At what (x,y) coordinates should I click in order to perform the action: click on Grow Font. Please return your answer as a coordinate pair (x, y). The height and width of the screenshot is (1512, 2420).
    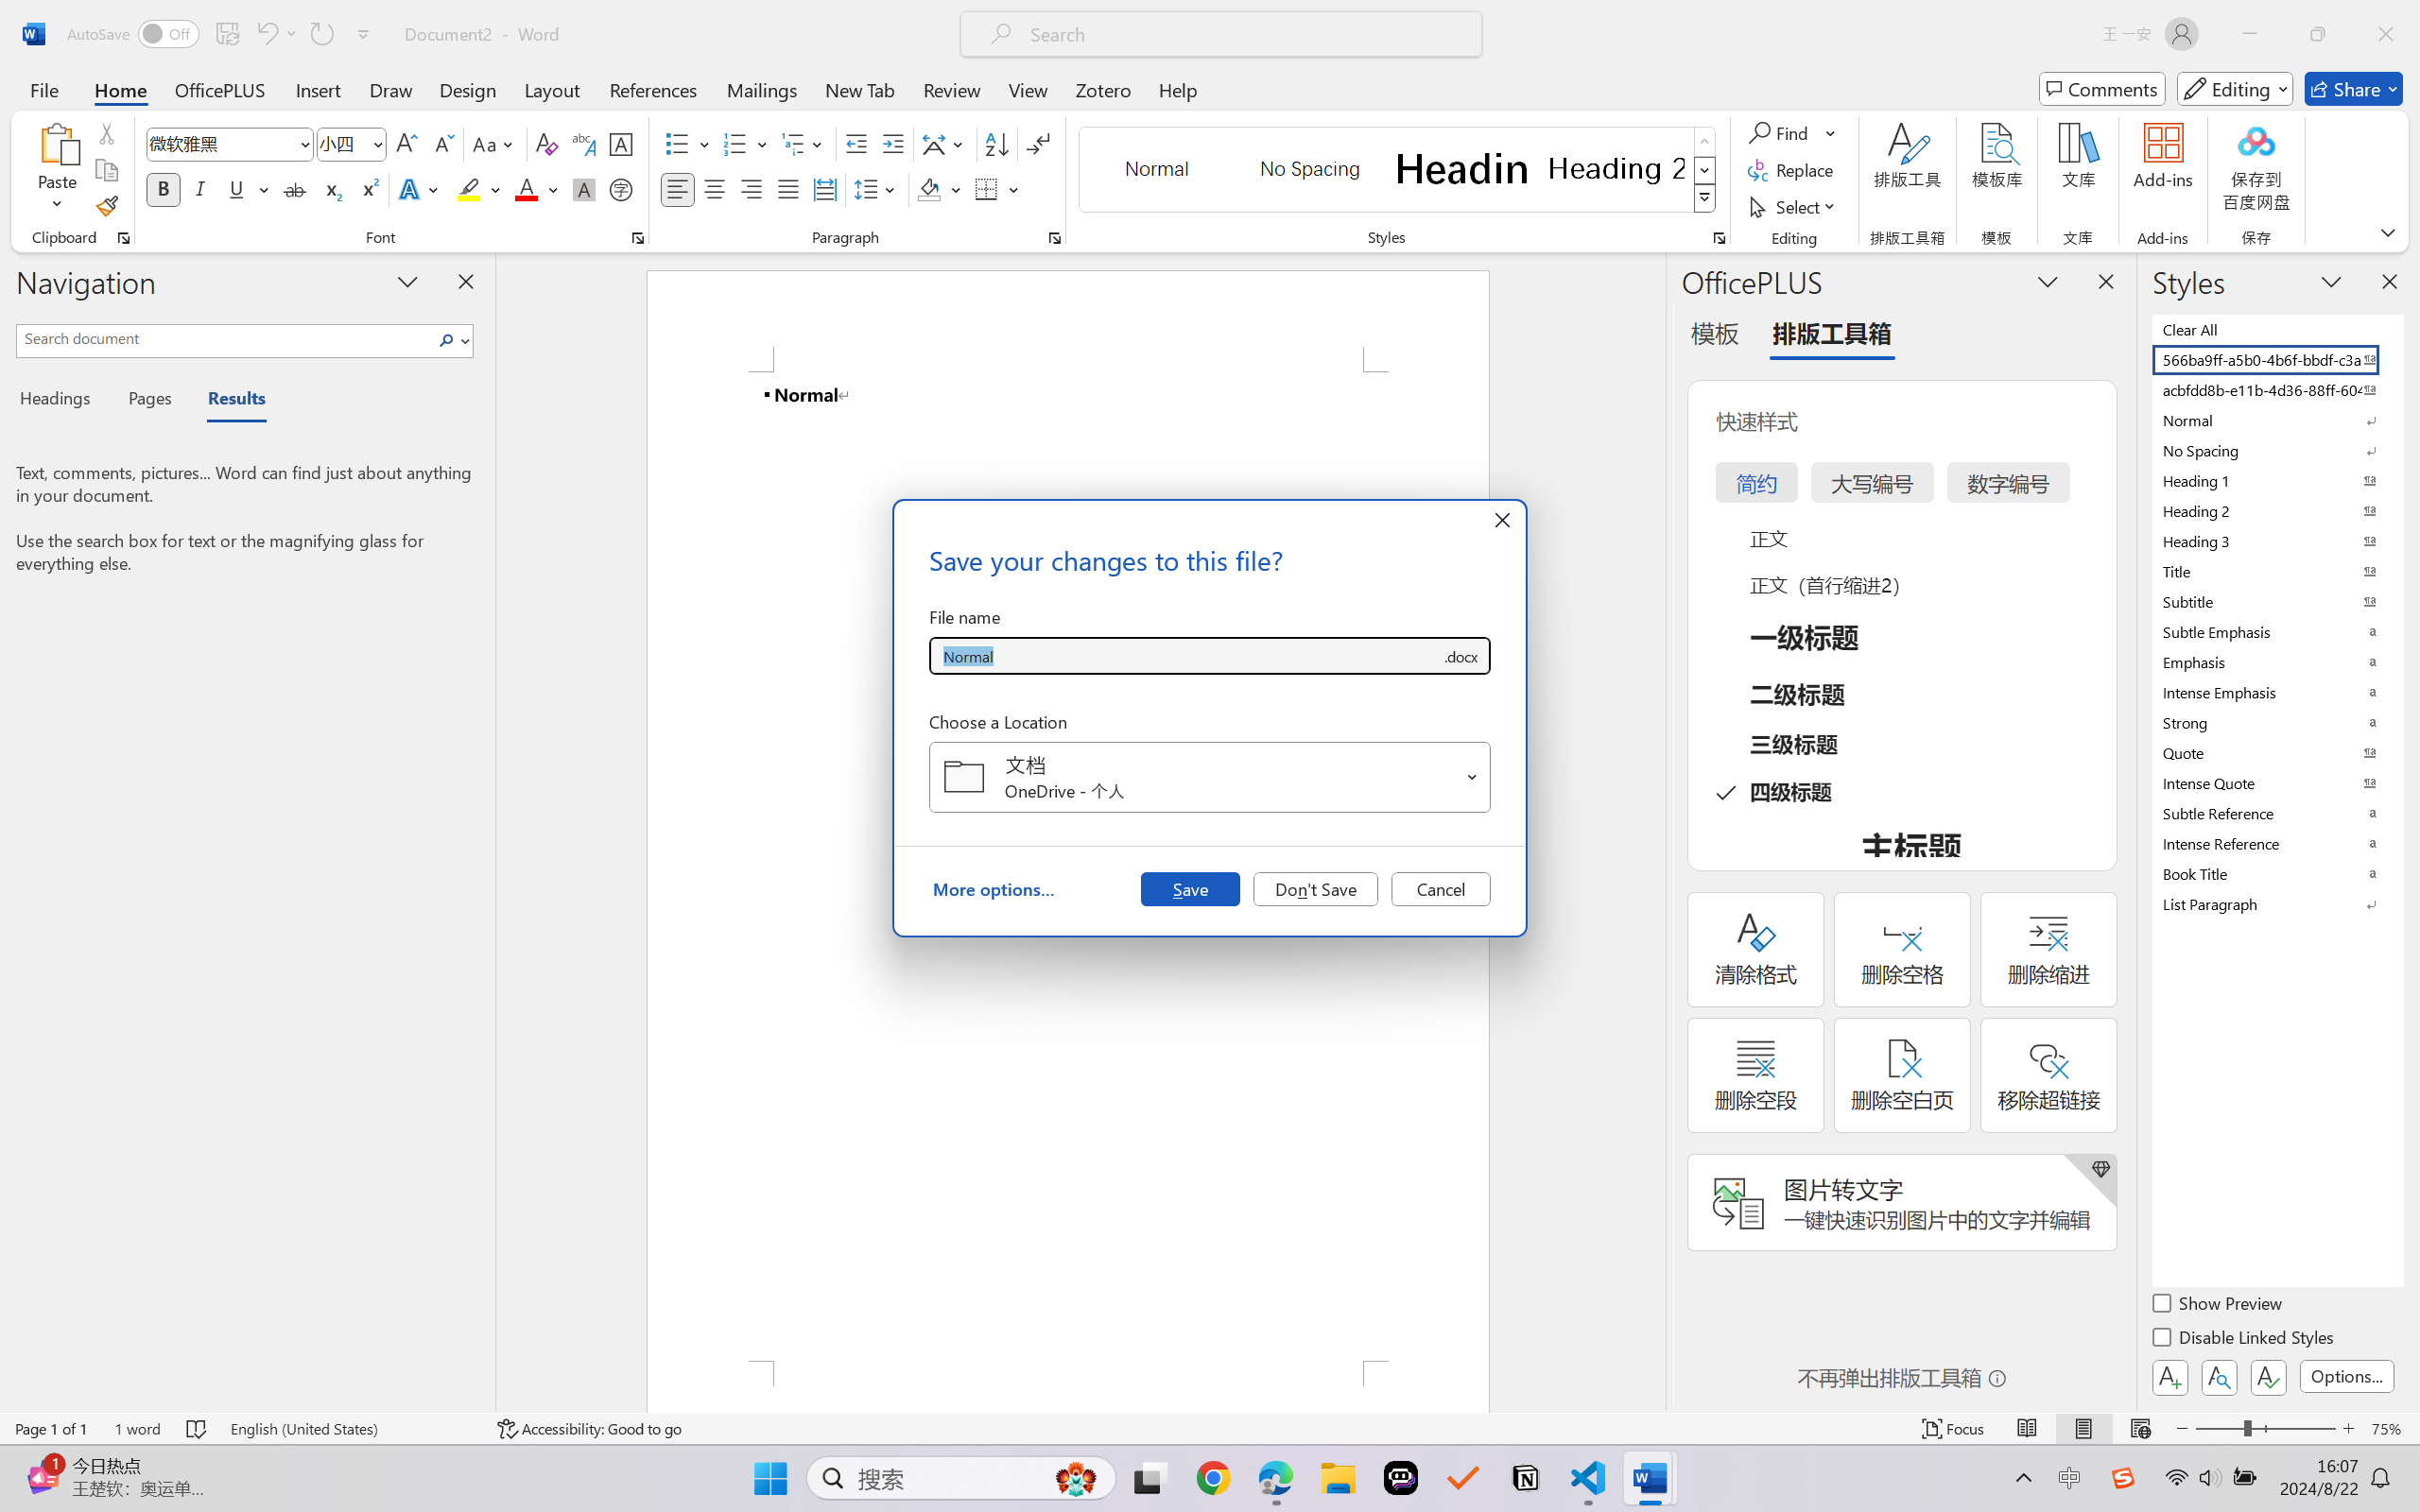
    Looking at the image, I should click on (406, 144).